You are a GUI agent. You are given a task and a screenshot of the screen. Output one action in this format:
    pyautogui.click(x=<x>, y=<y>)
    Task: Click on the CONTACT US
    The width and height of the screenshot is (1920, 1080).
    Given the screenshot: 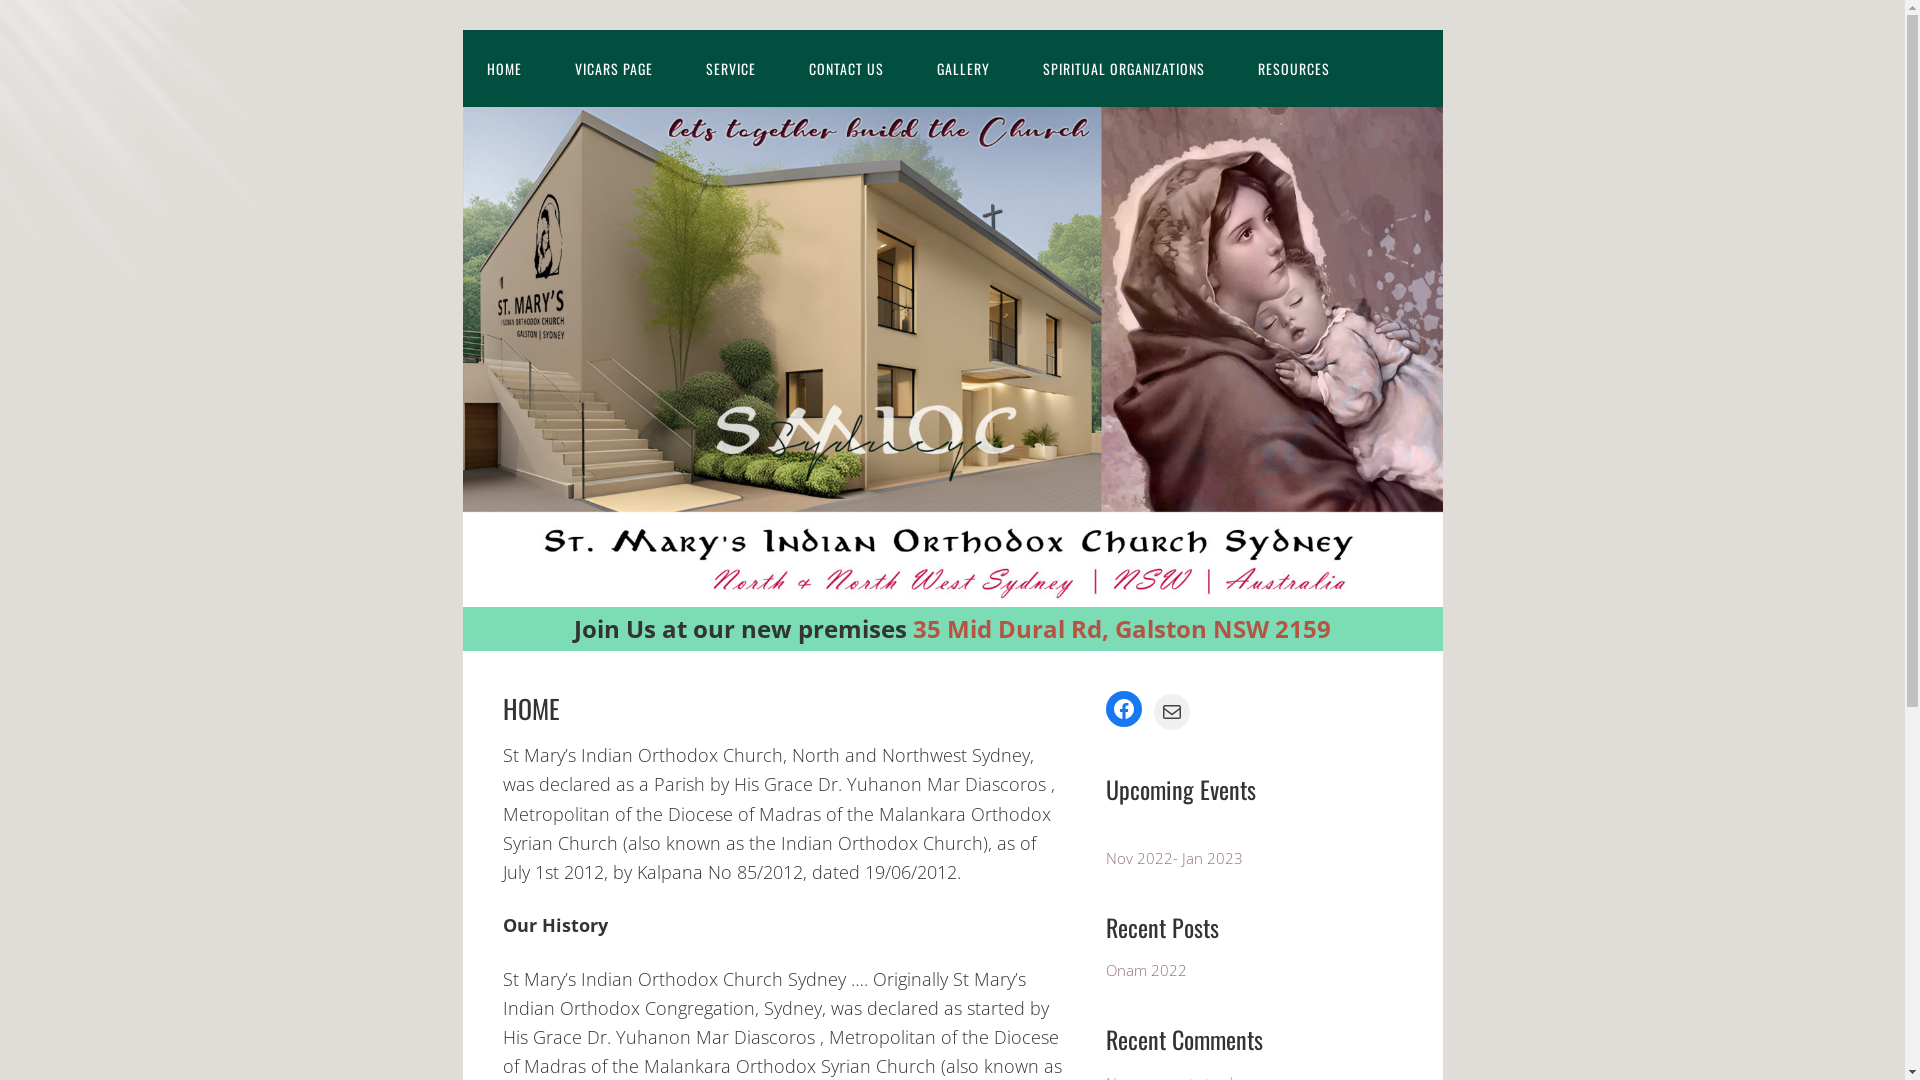 What is the action you would take?
    pyautogui.click(x=846, y=68)
    